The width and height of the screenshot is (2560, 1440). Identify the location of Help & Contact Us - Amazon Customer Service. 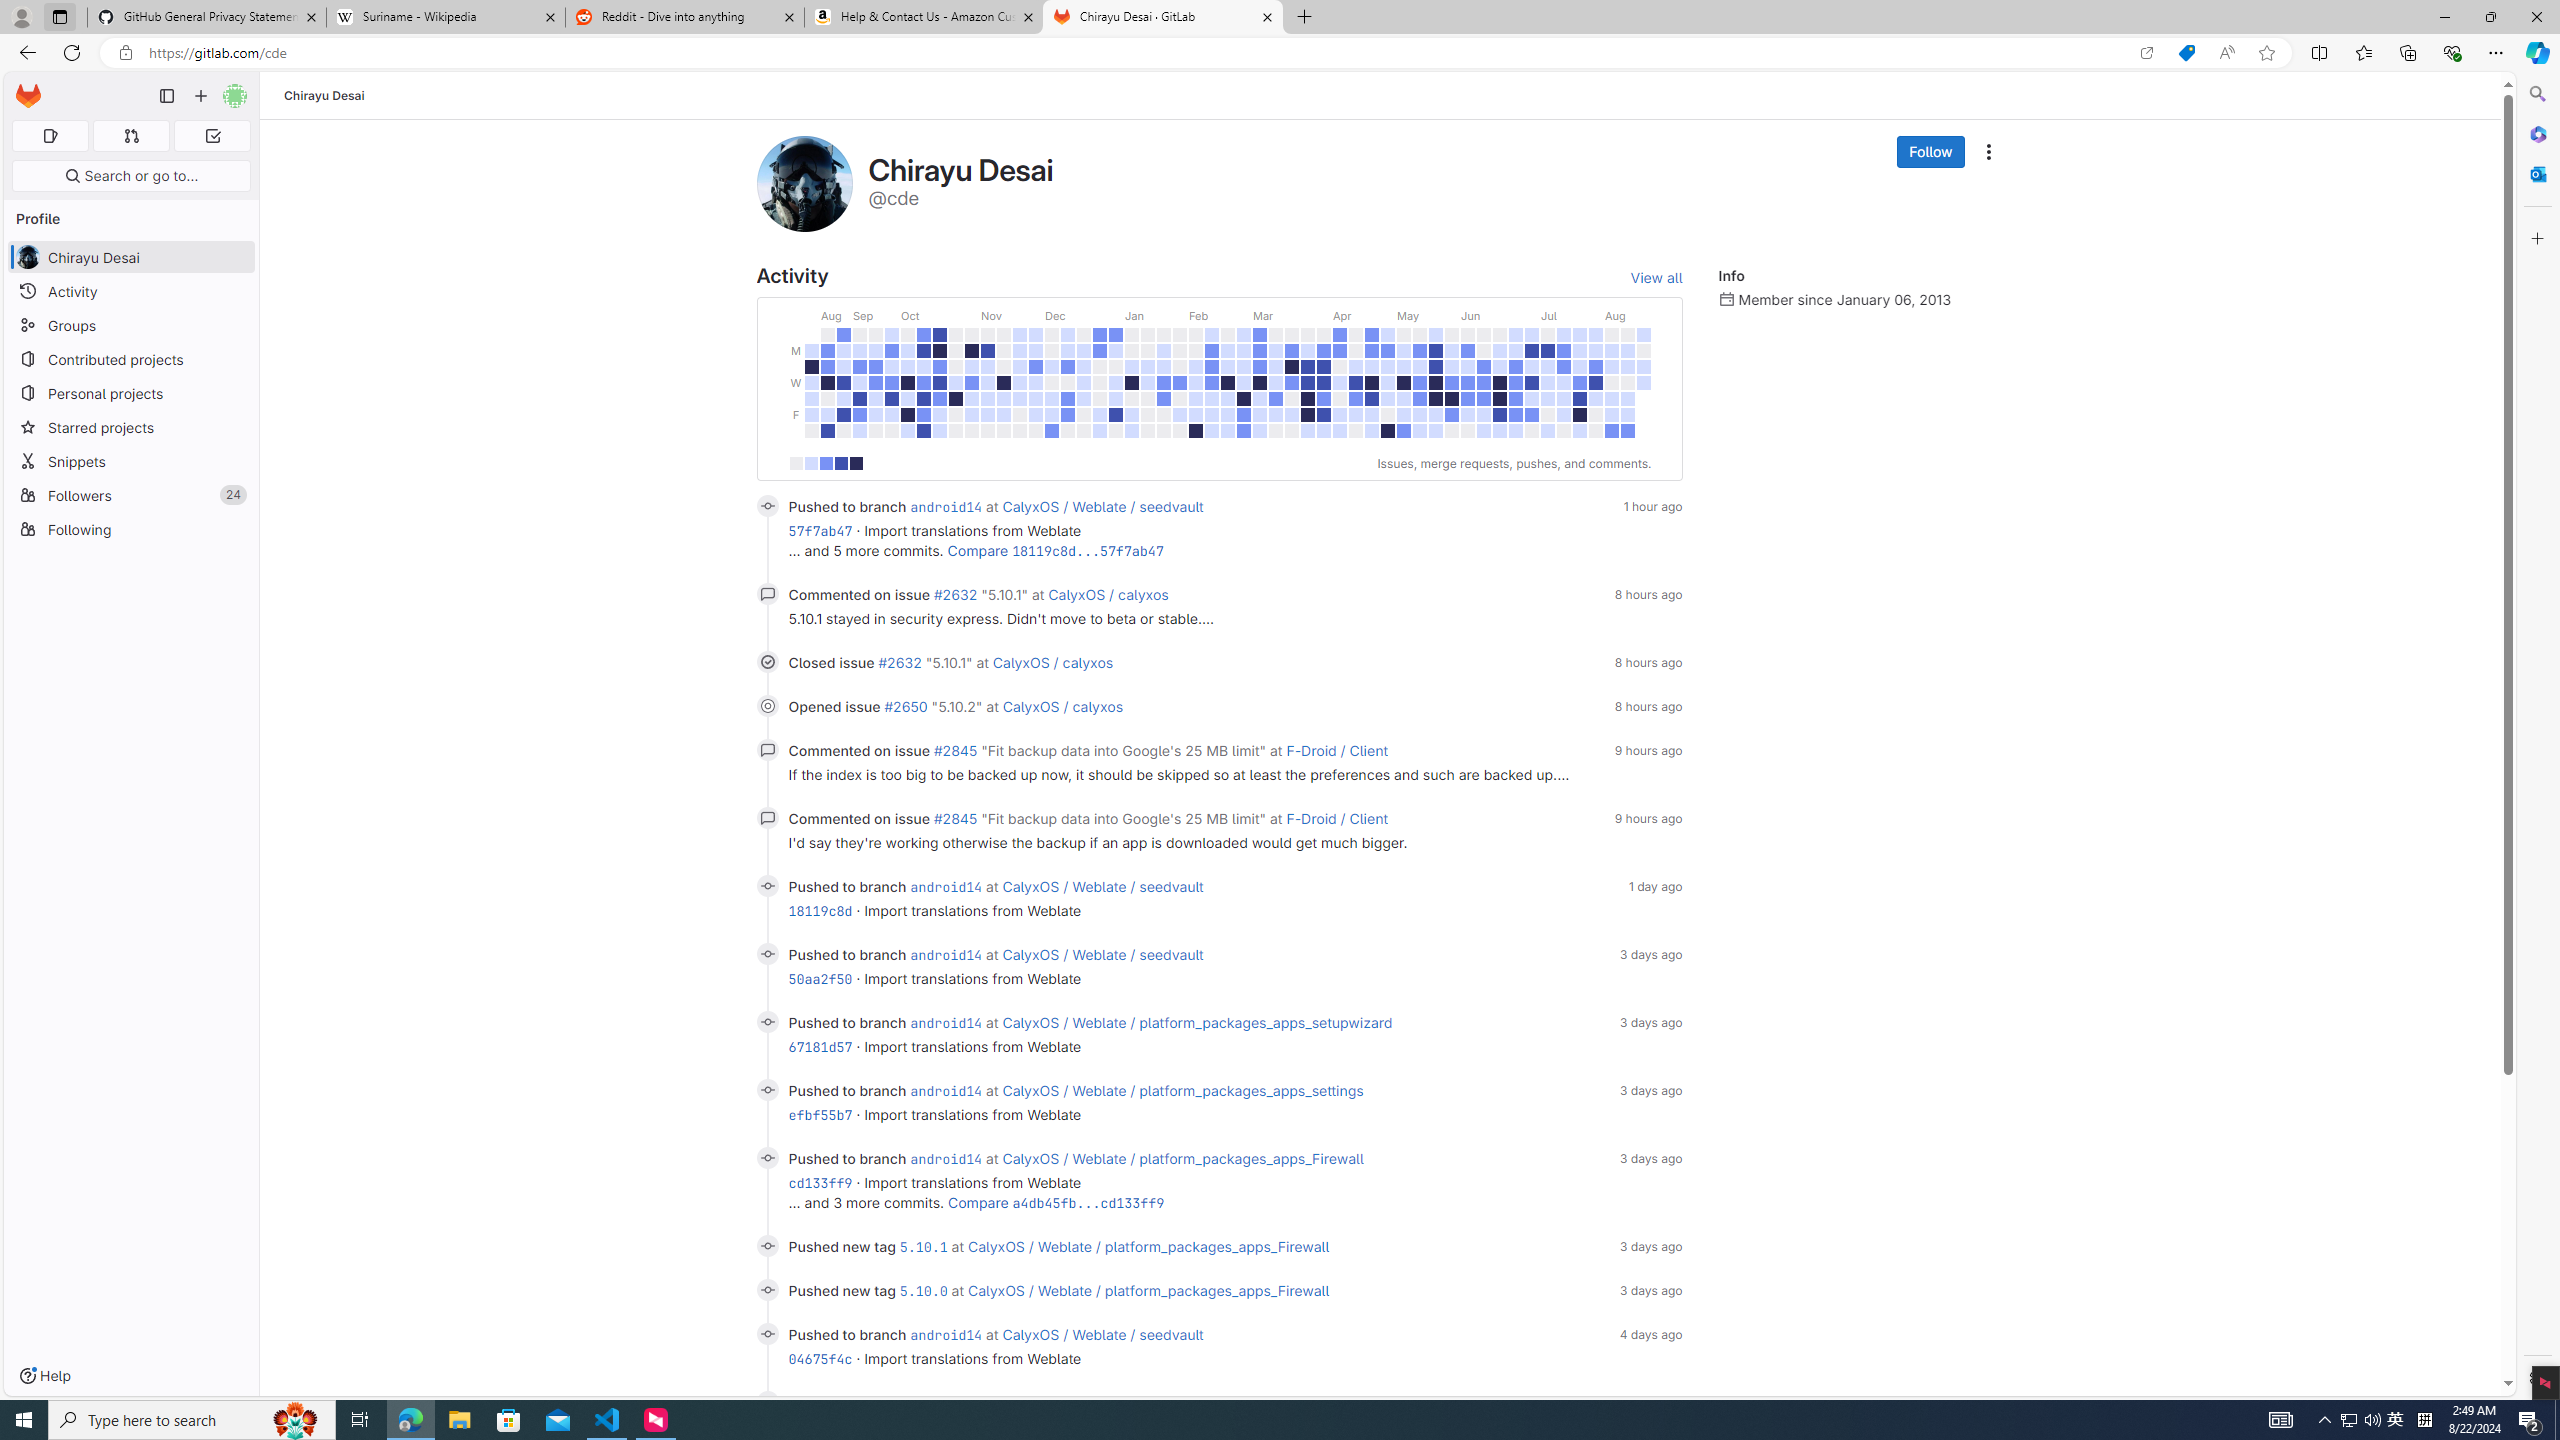
(924, 17).